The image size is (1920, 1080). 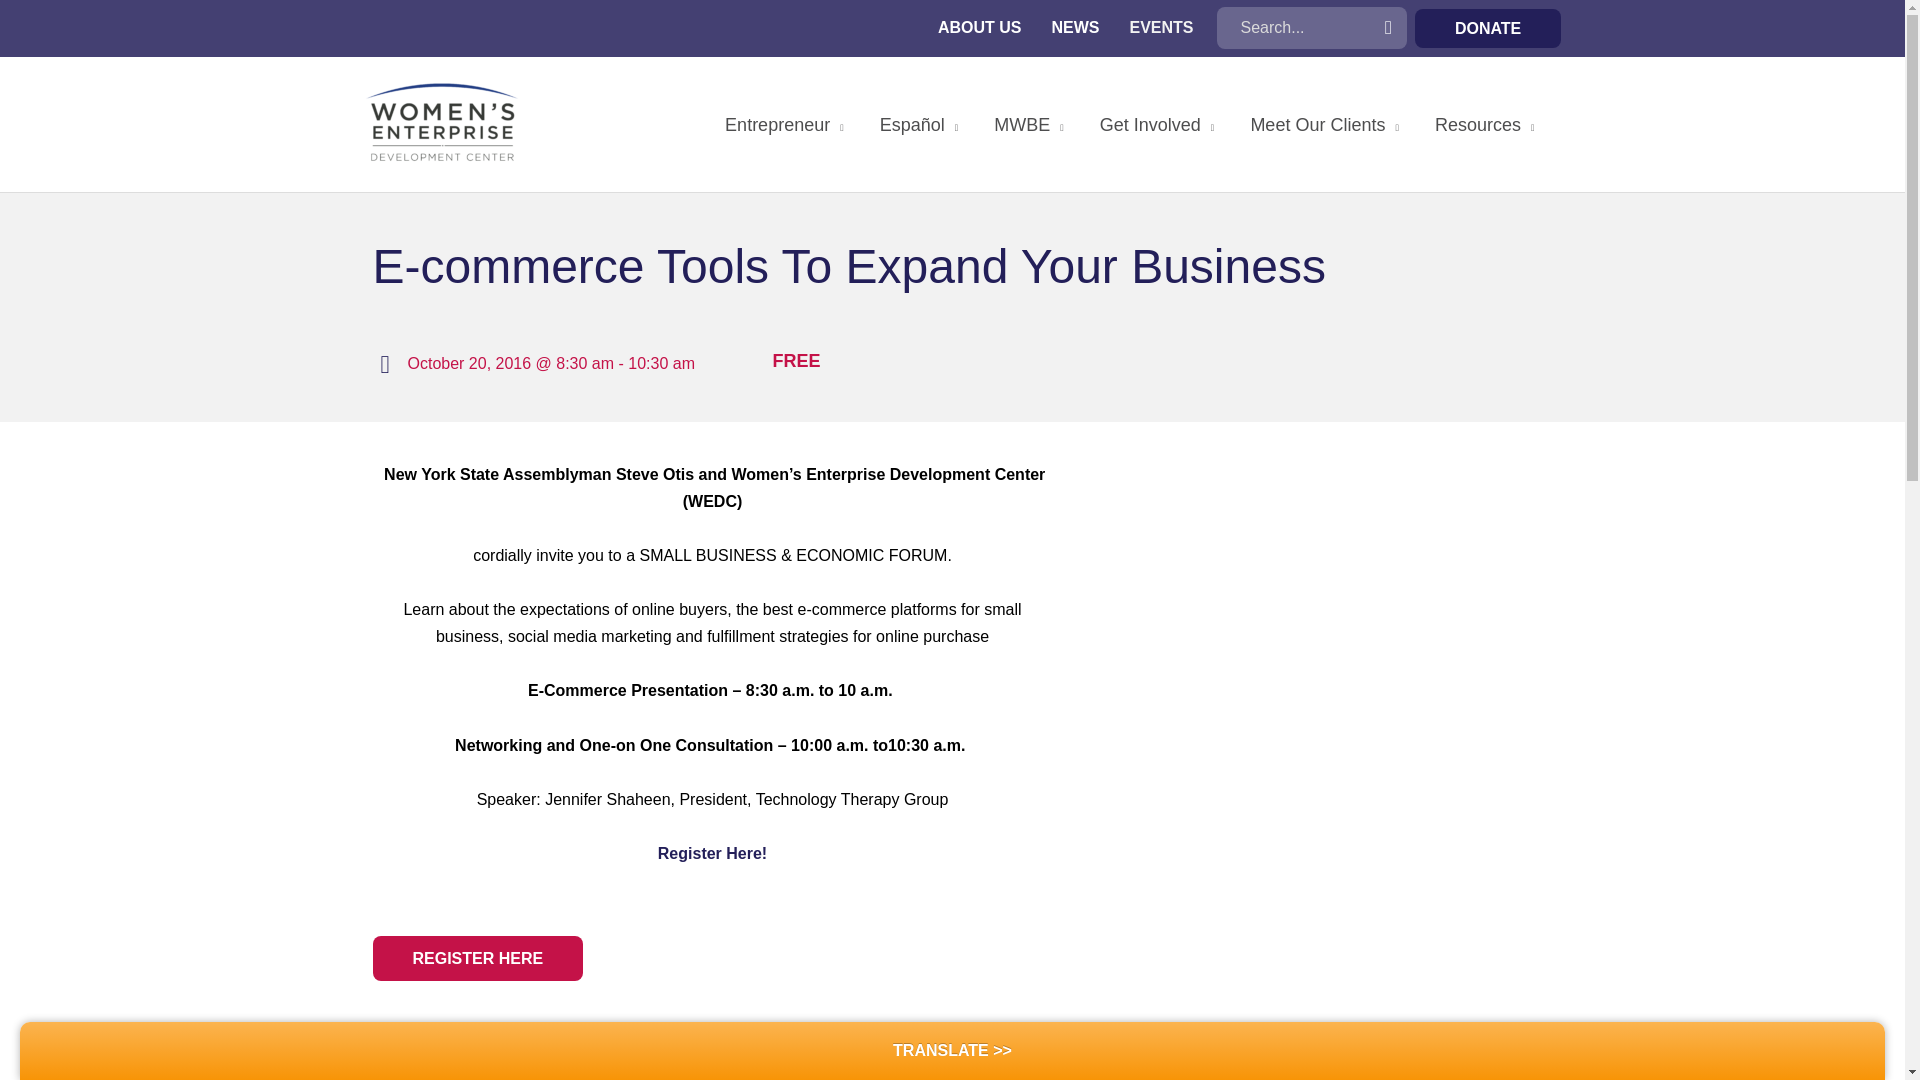 What do you see at coordinates (1324, 124) in the screenshot?
I see `Meet Our Clients` at bounding box center [1324, 124].